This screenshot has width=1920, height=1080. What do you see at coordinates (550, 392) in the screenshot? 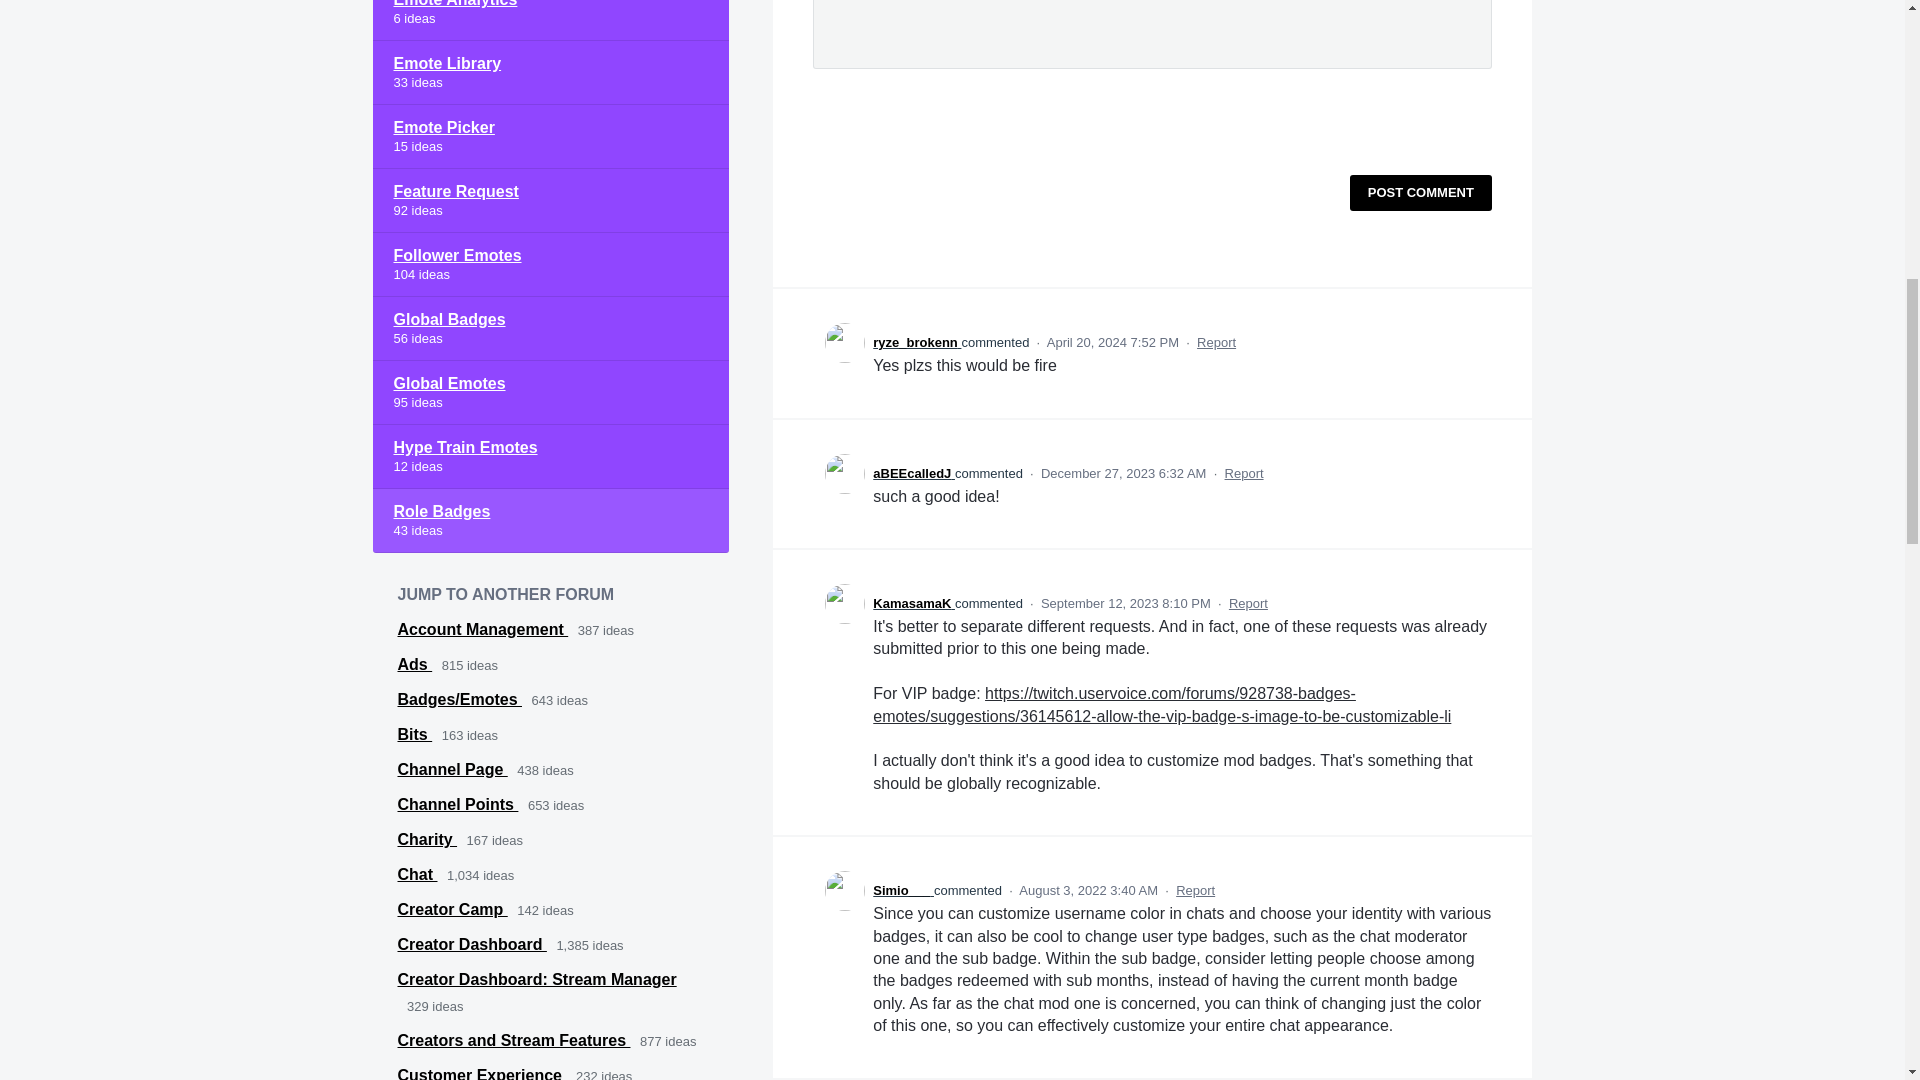
I see `Global Emotes` at bounding box center [550, 392].